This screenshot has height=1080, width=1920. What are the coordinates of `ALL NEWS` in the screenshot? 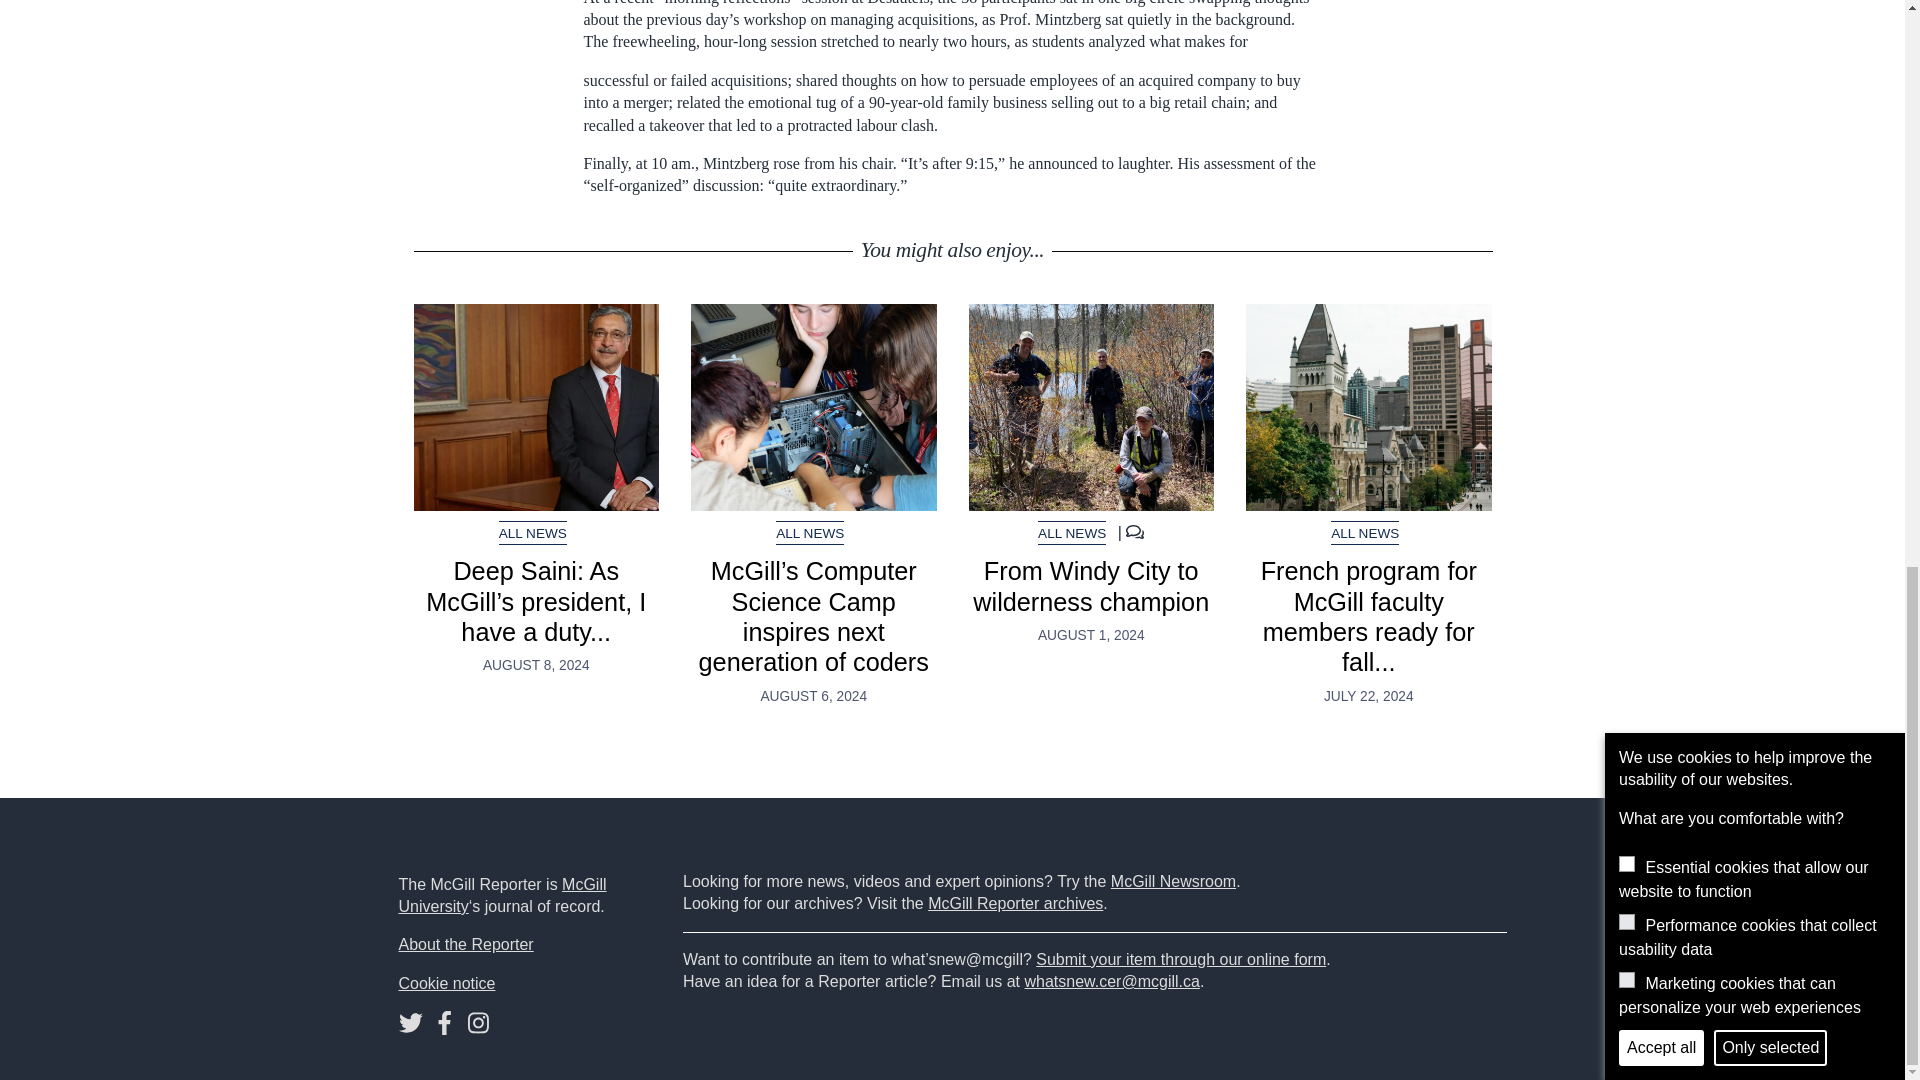 It's located at (1364, 533).